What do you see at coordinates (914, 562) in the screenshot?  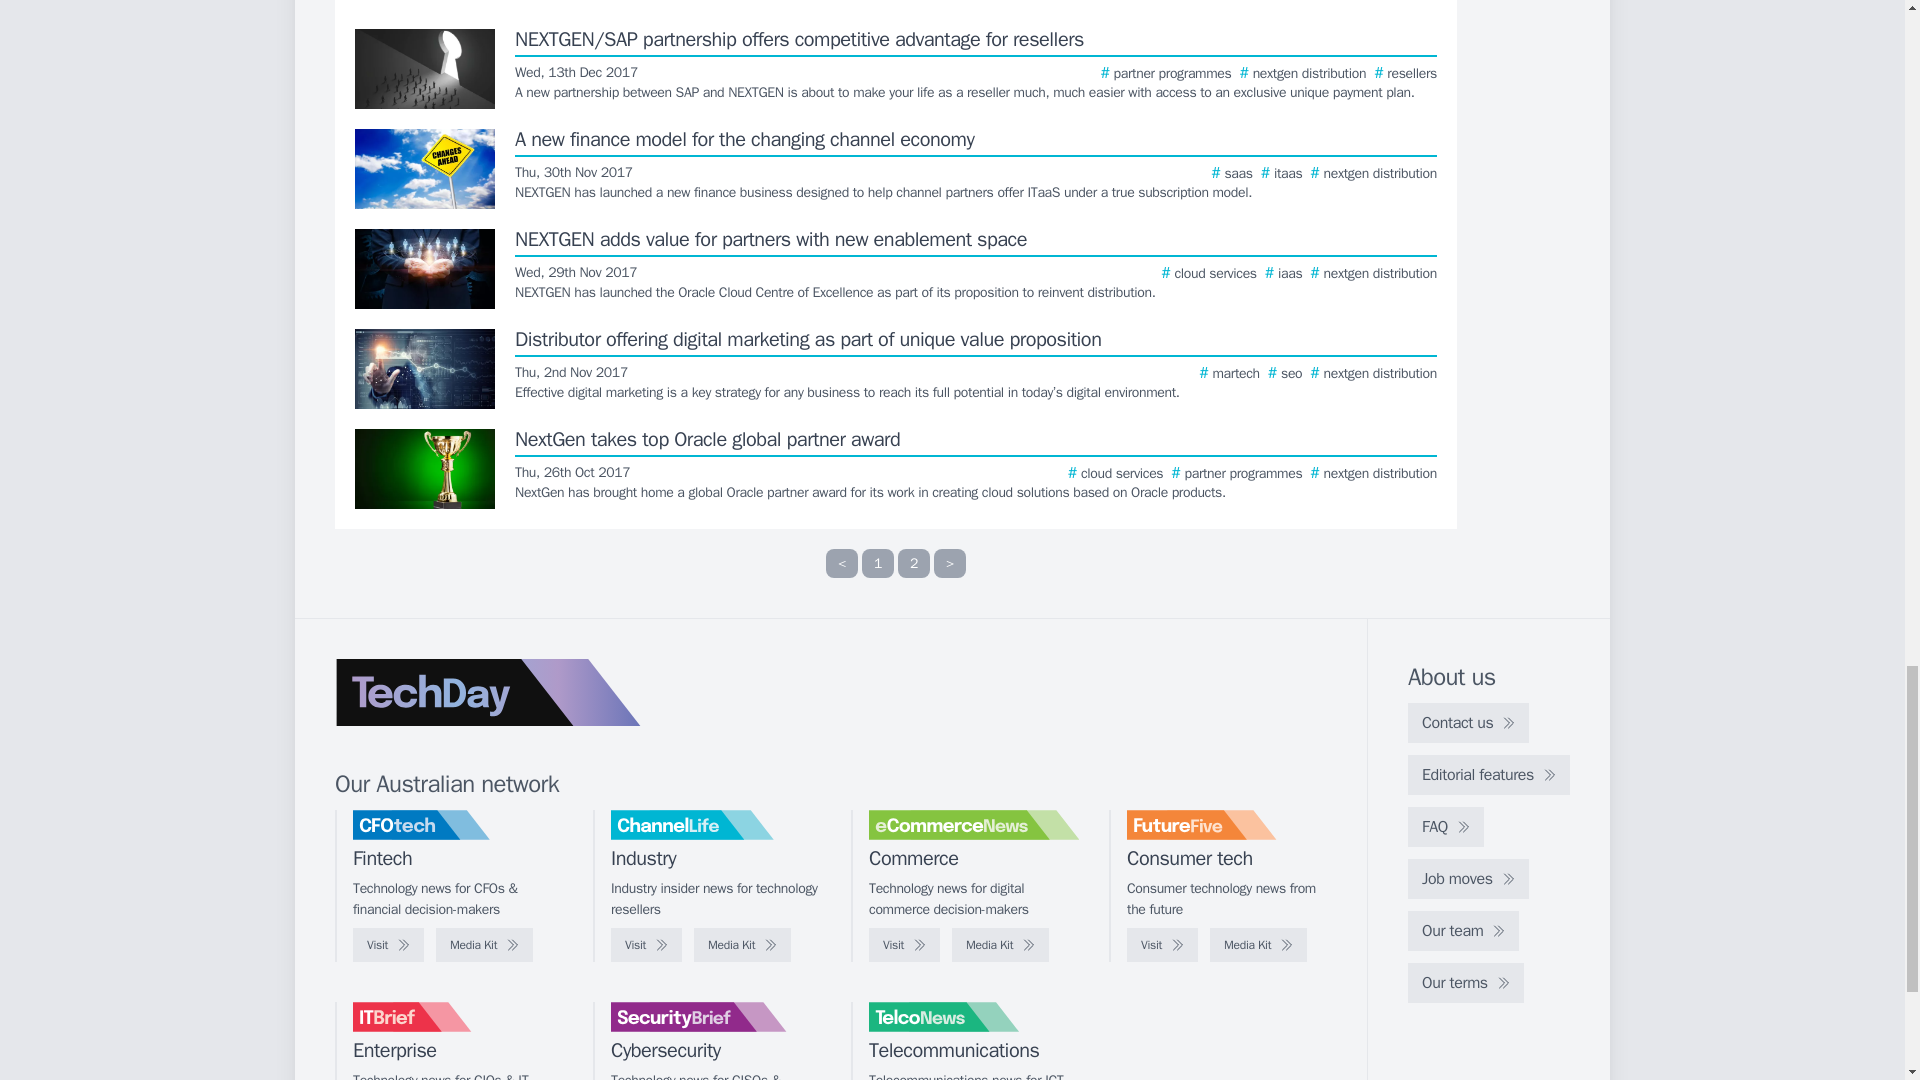 I see `2` at bounding box center [914, 562].